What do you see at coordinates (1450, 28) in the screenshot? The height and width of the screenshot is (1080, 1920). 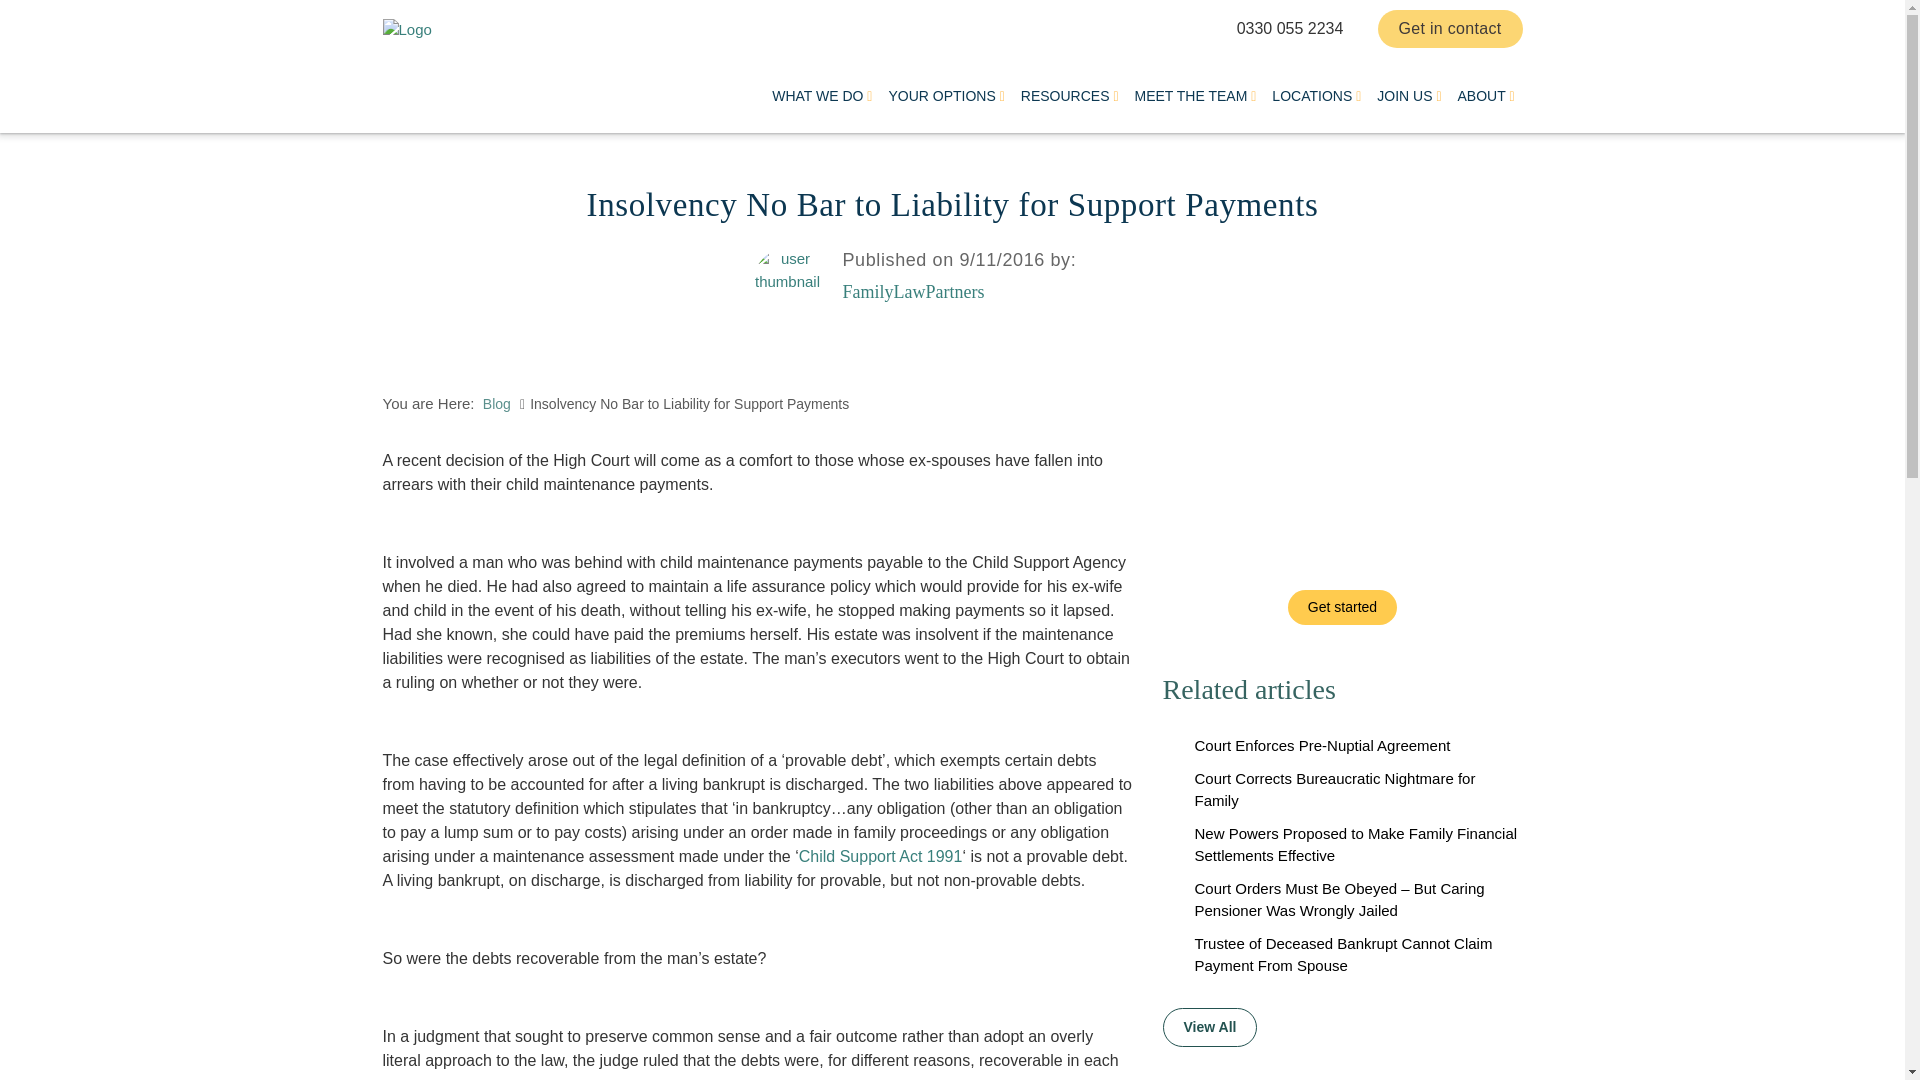 I see `Get in contact` at bounding box center [1450, 28].